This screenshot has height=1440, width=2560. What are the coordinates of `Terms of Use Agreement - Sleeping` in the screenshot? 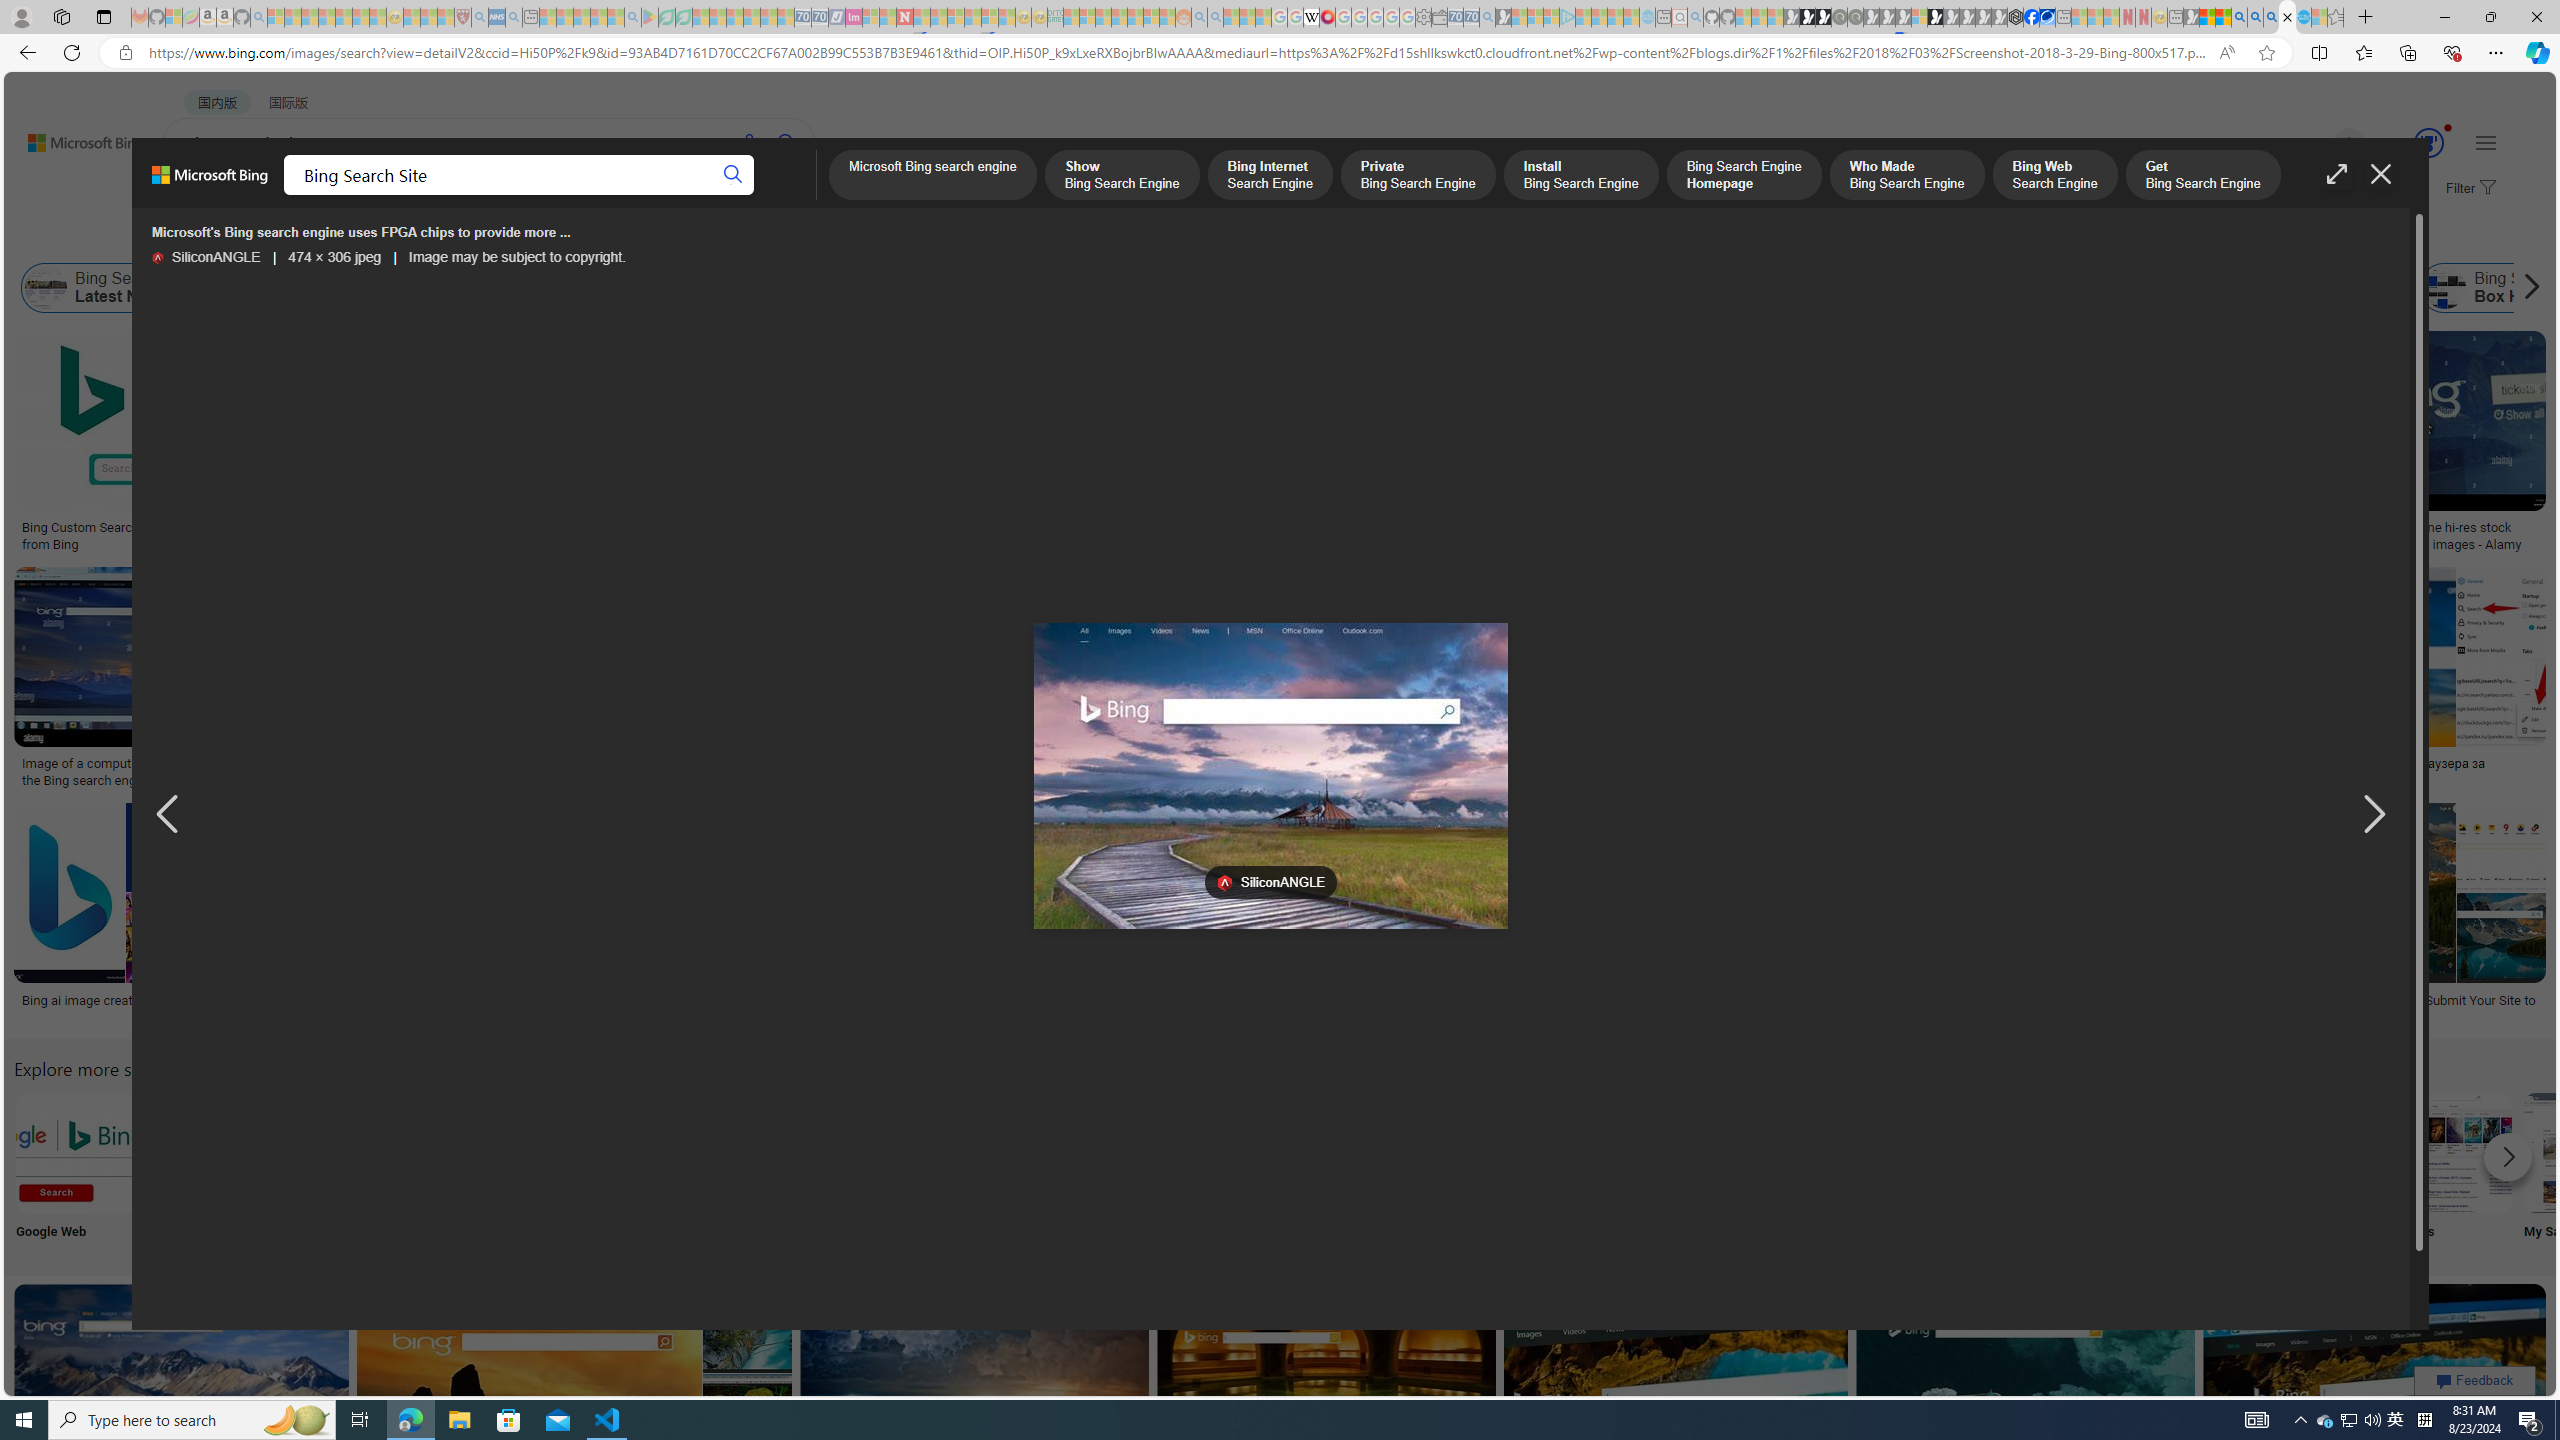 It's located at (666, 17).